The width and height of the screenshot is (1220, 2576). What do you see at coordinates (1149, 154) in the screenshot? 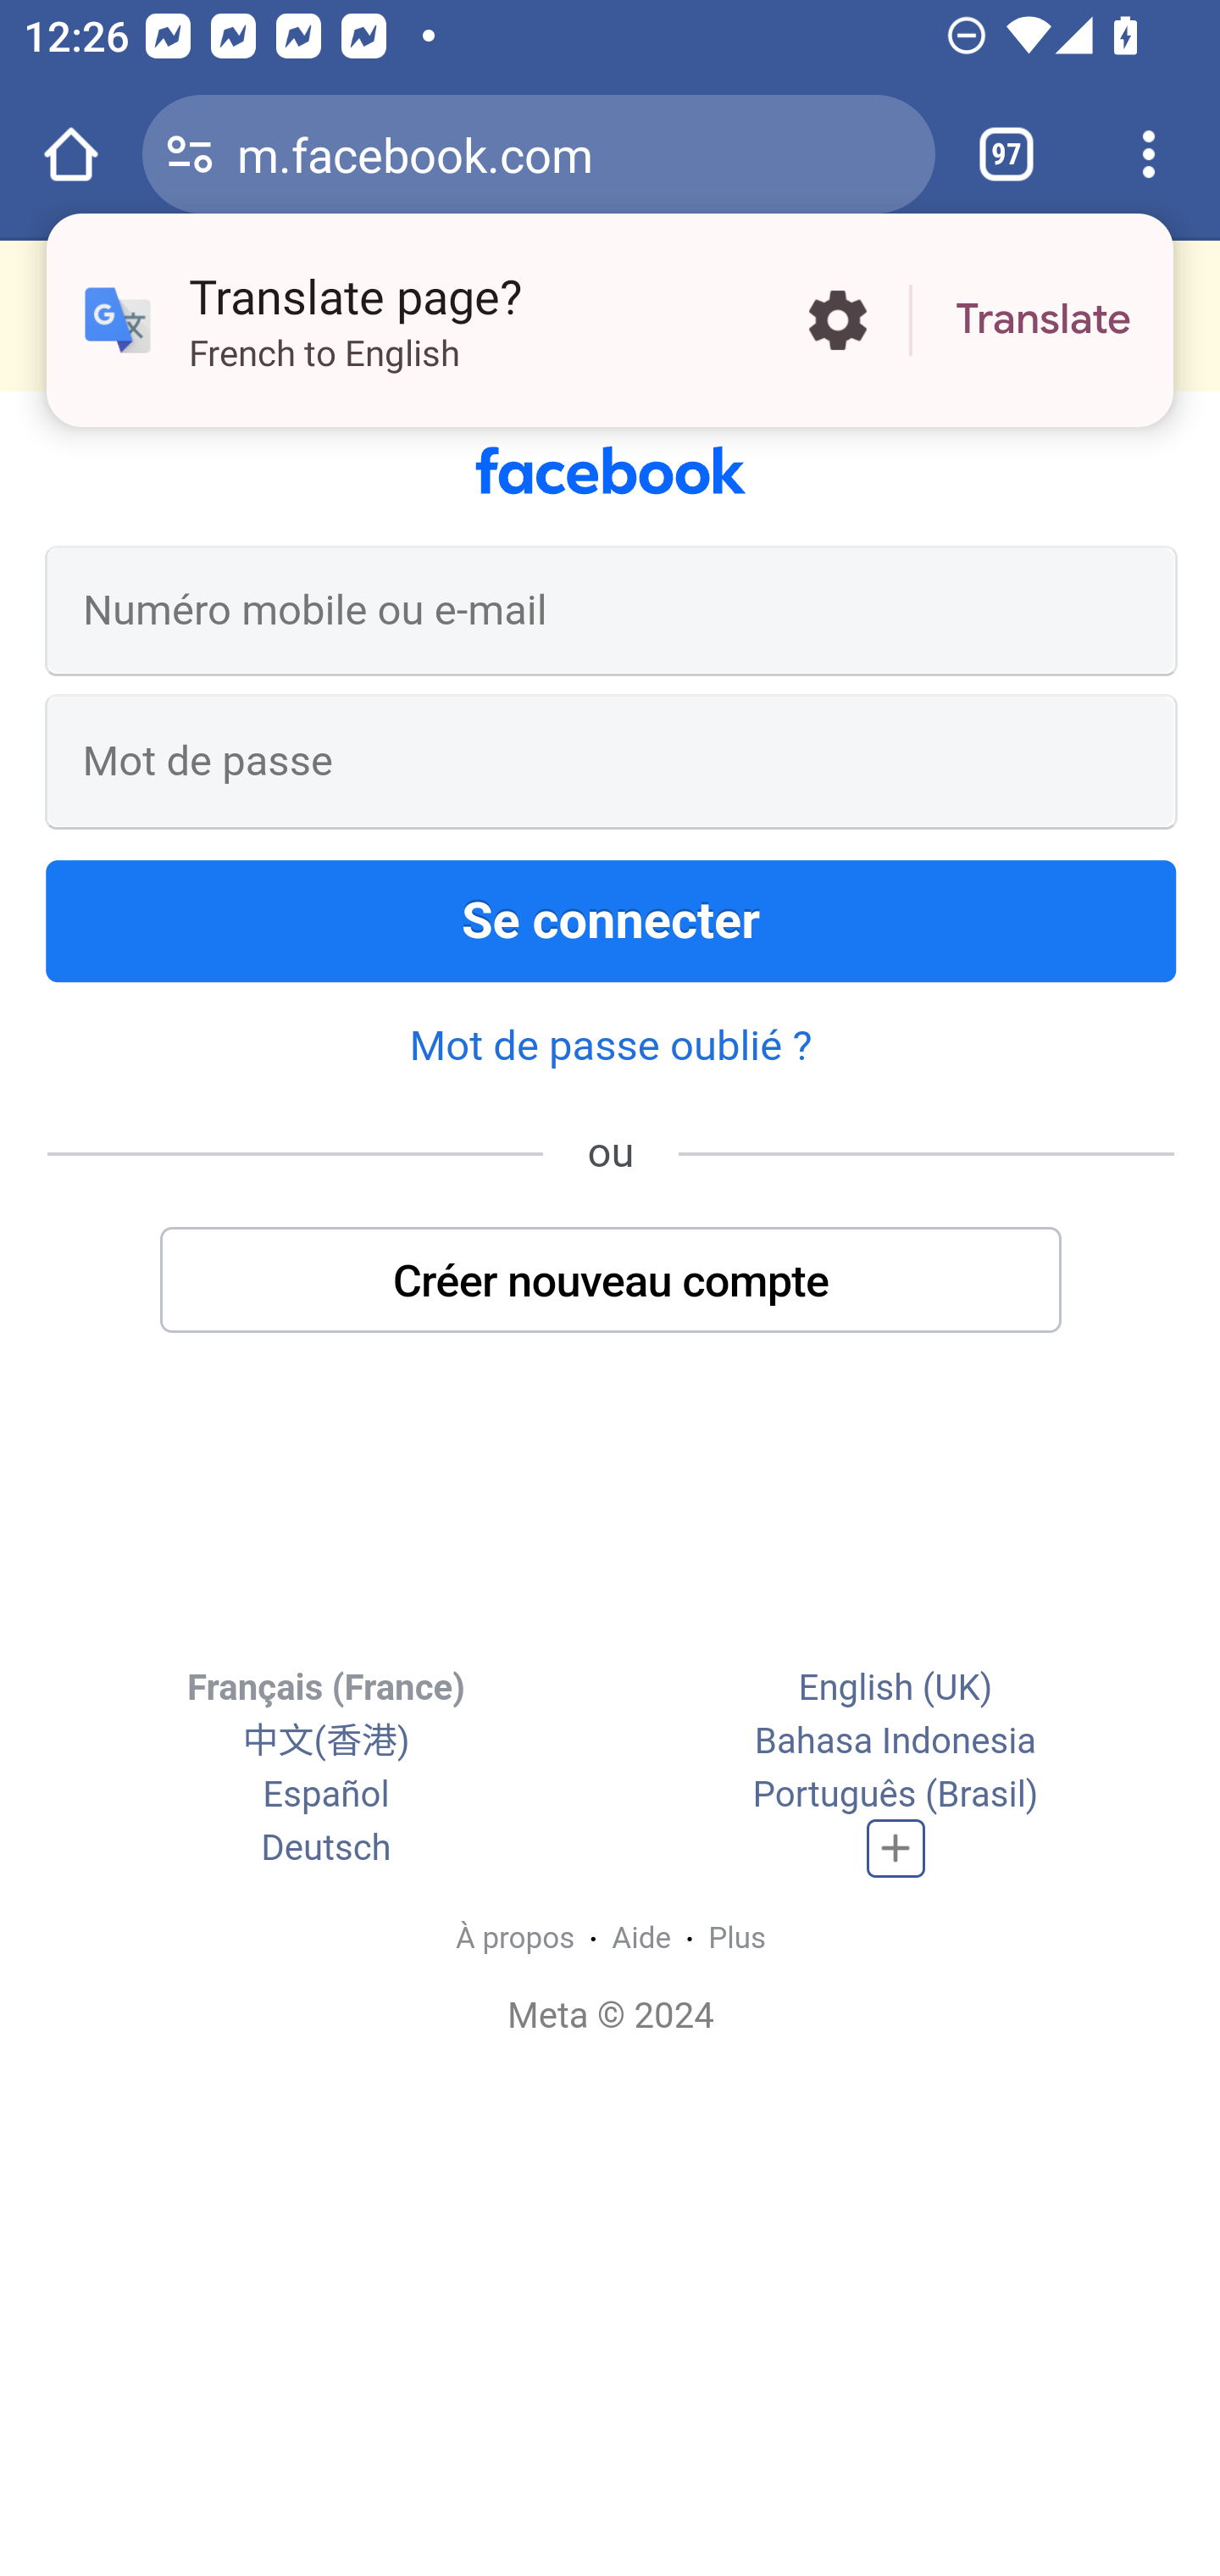
I see `Customize and control Google Chrome` at bounding box center [1149, 154].